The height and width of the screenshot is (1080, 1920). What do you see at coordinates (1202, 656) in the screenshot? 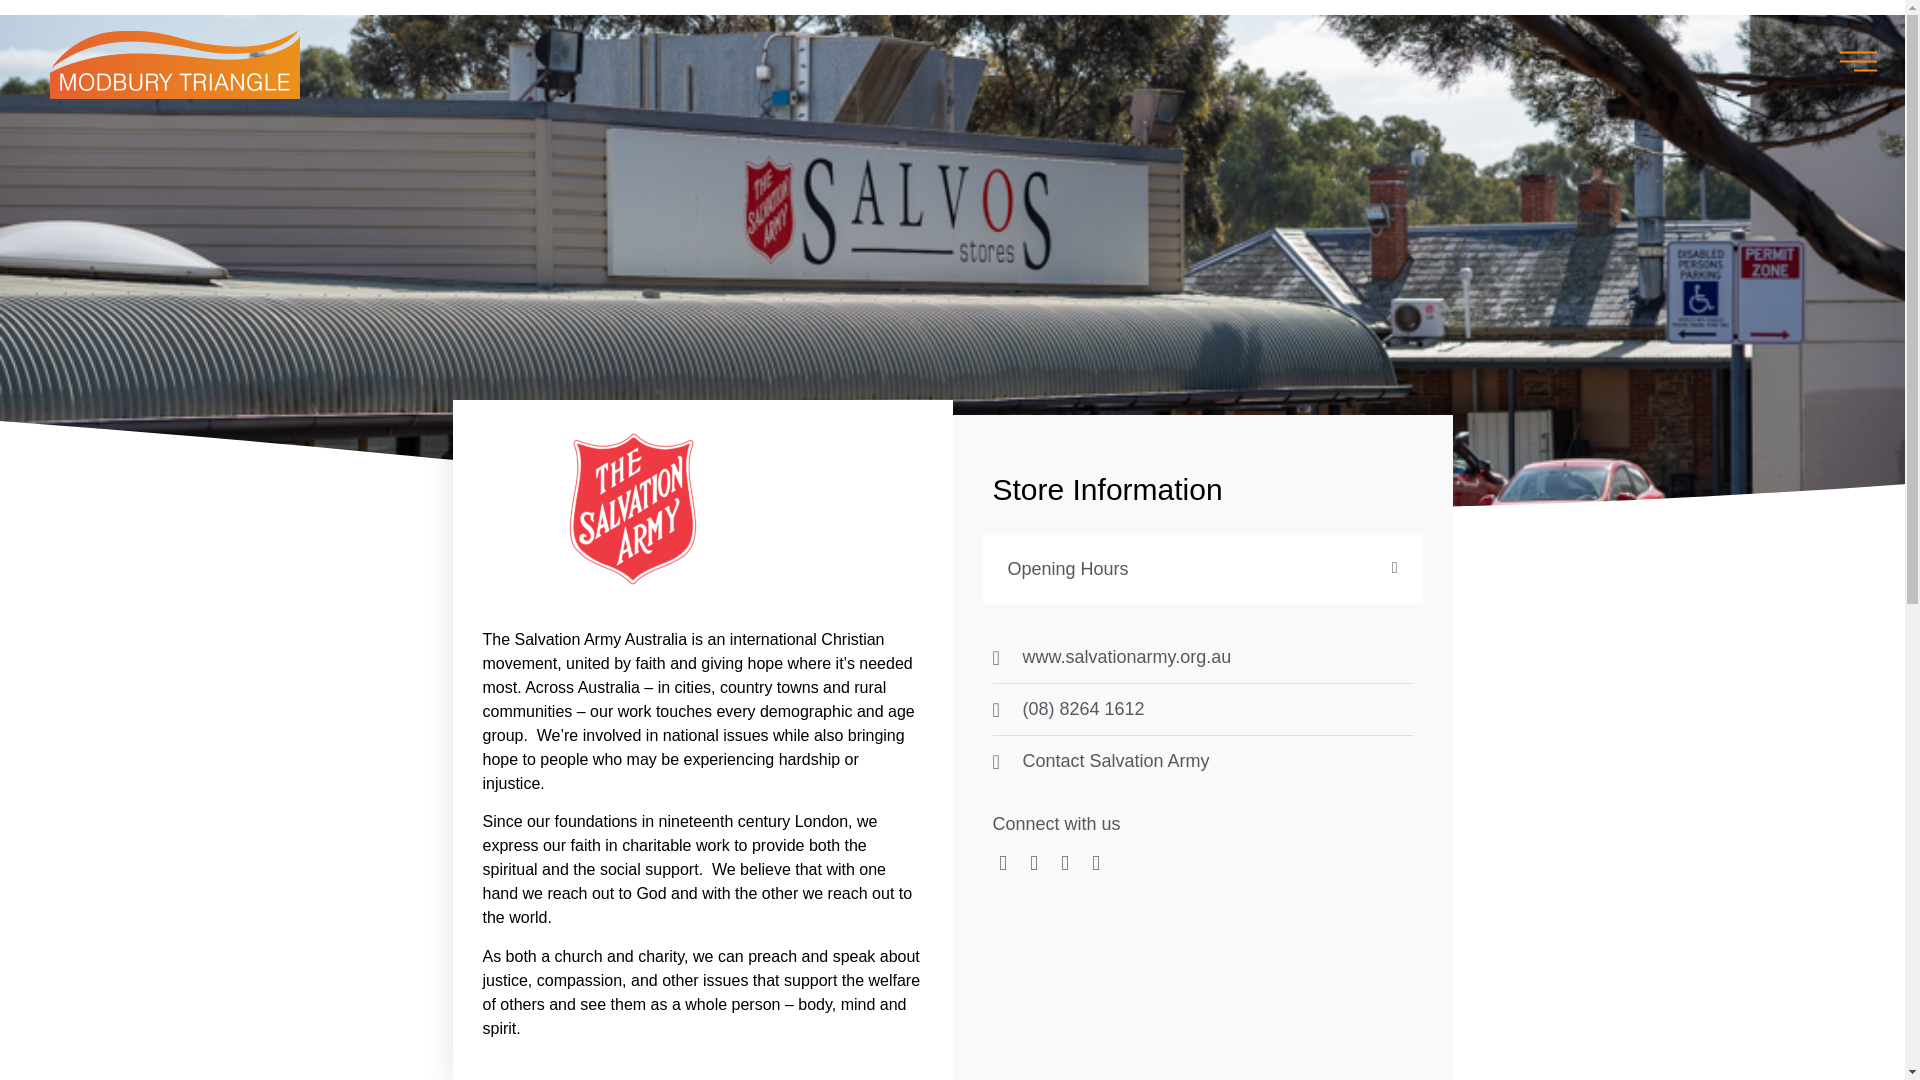
I see `www.salvationarmy.org.au` at bounding box center [1202, 656].